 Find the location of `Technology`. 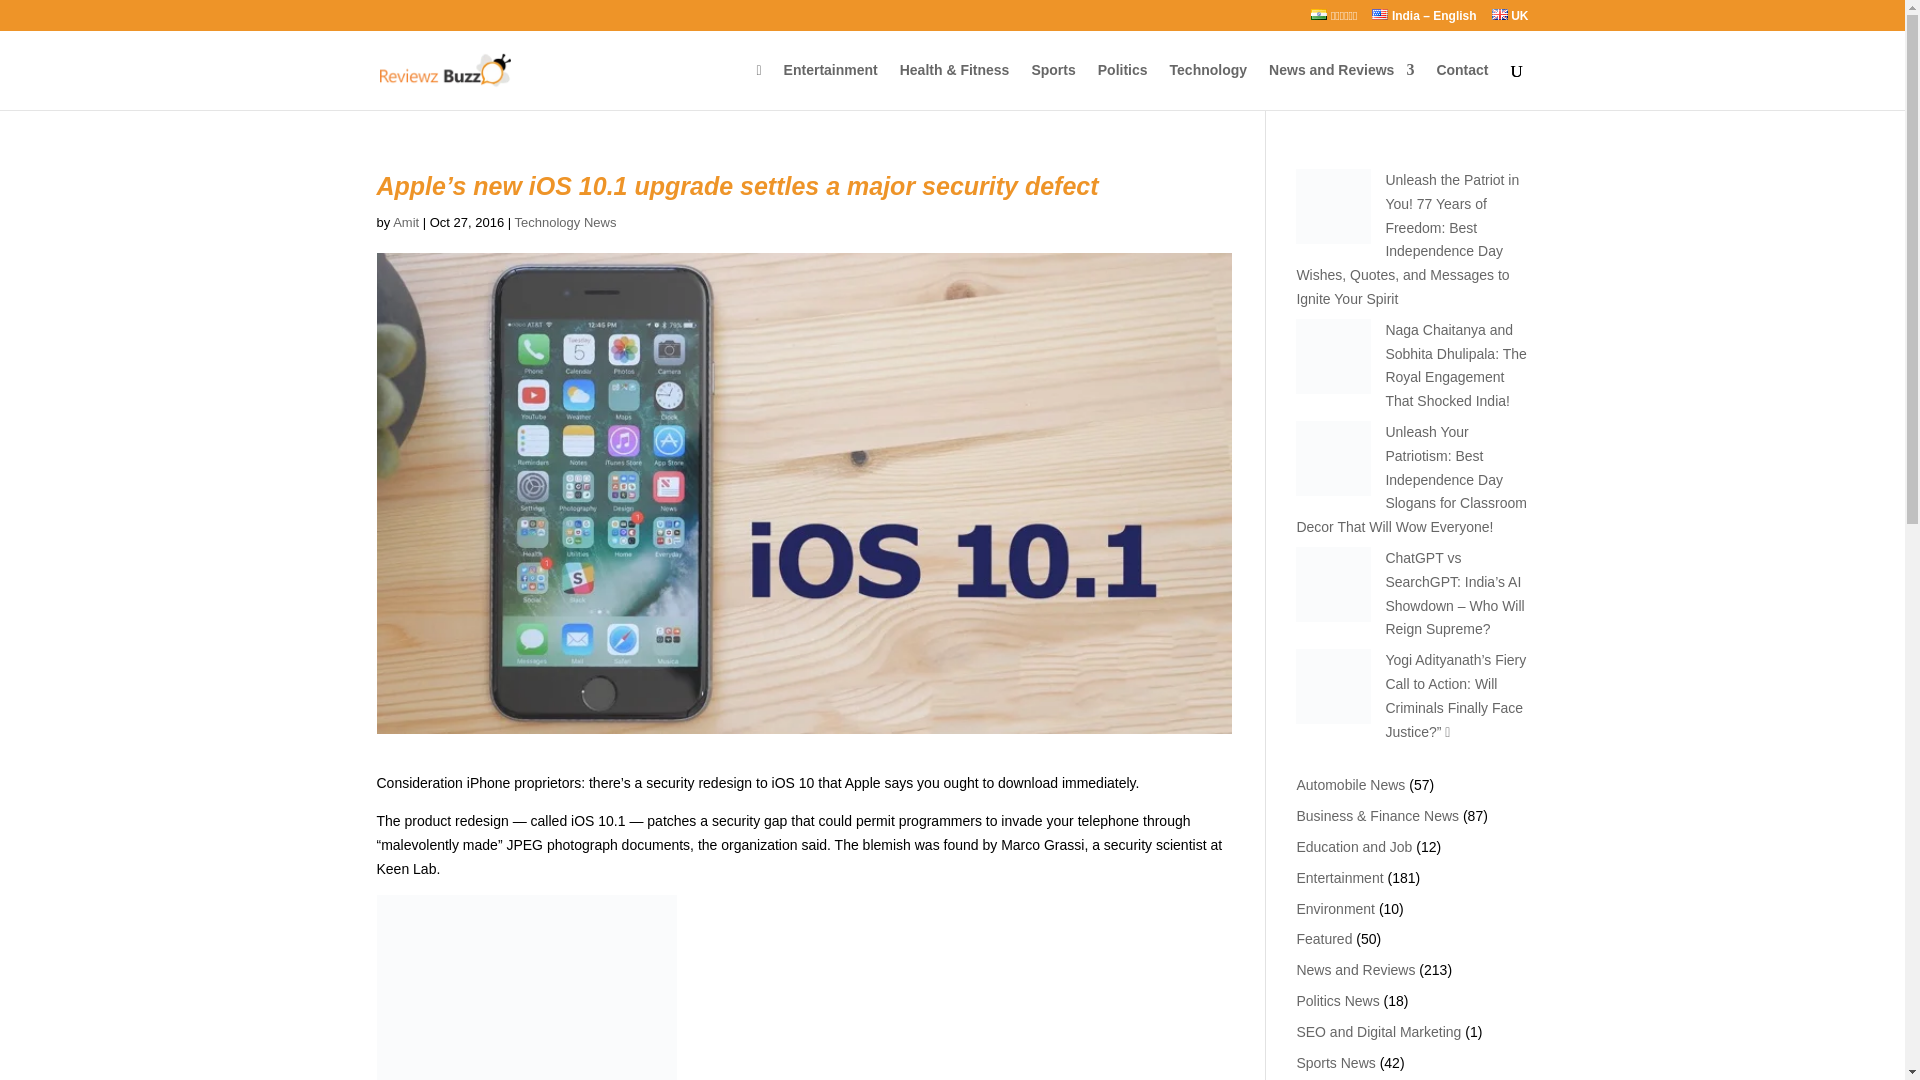

Technology is located at coordinates (1208, 86).